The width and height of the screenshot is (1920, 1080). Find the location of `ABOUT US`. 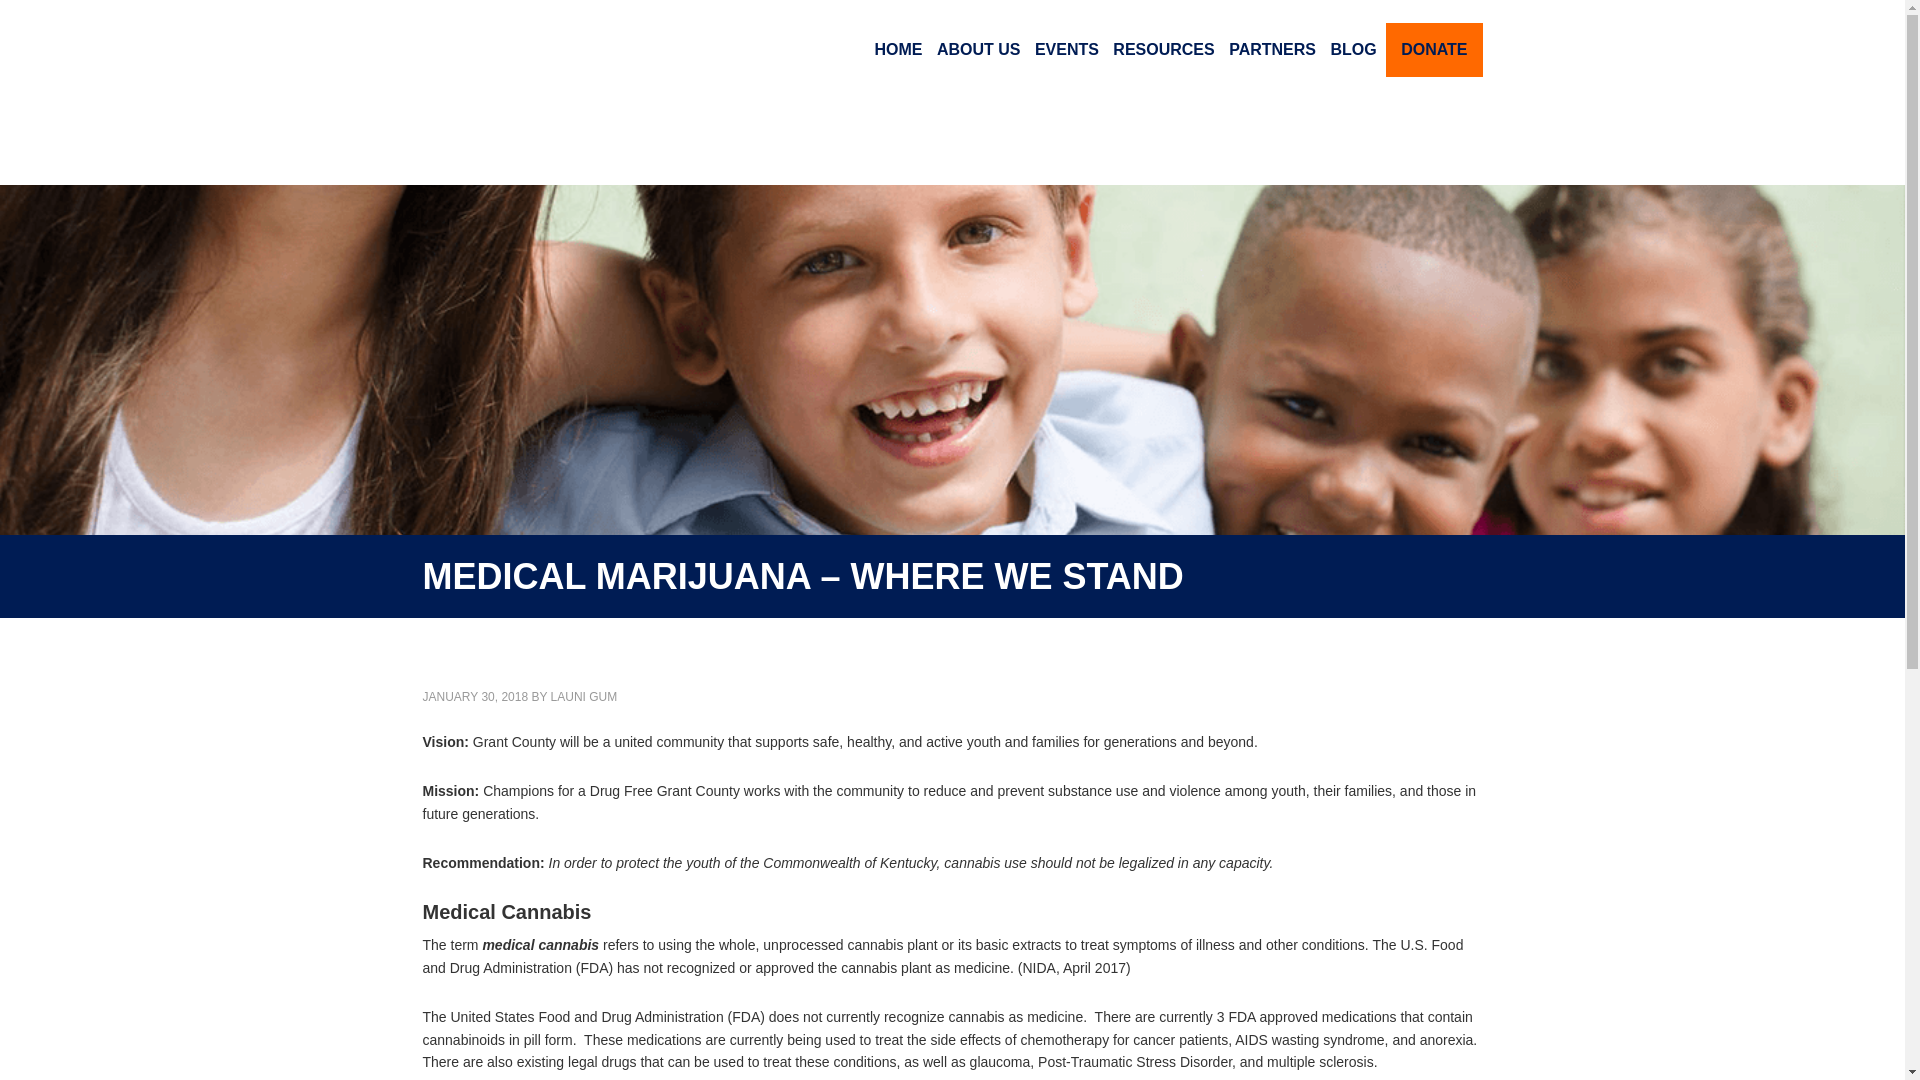

ABOUT US is located at coordinates (978, 50).